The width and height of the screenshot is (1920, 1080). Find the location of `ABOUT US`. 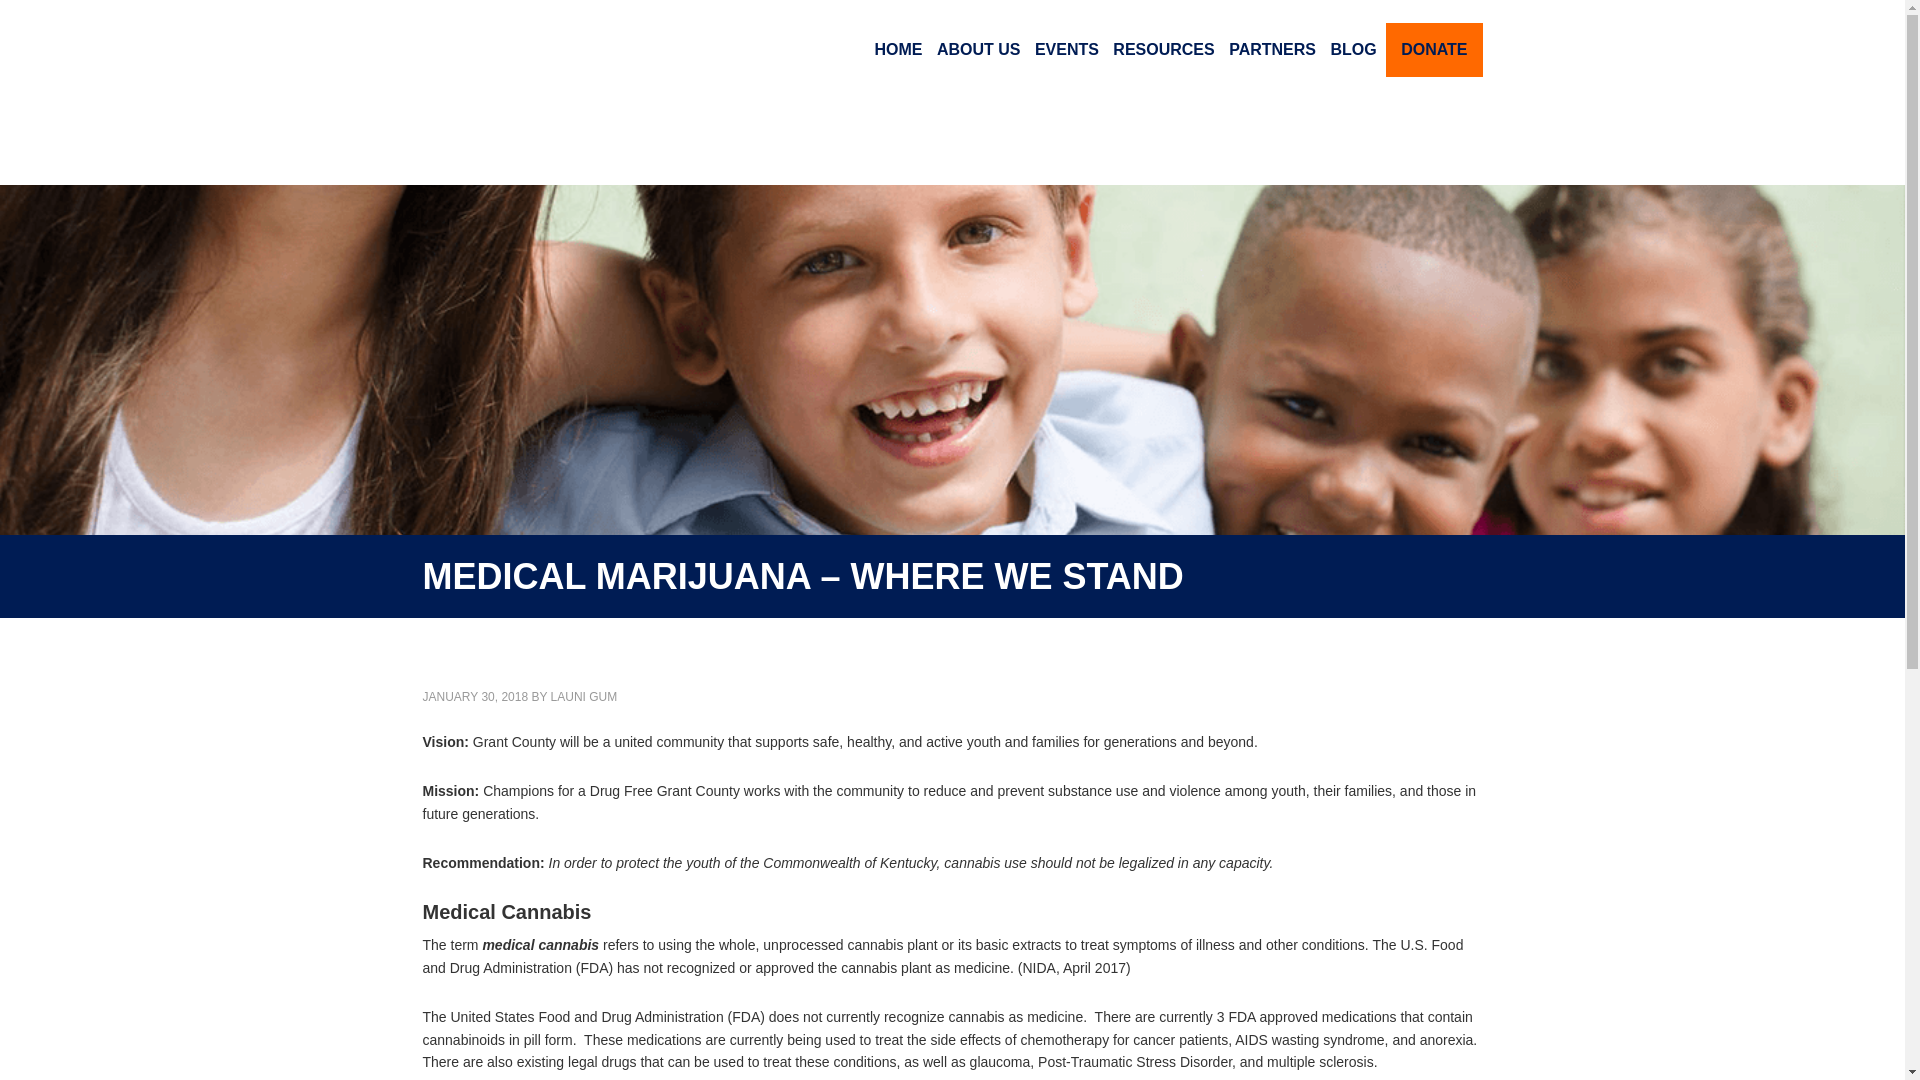

ABOUT US is located at coordinates (978, 50).